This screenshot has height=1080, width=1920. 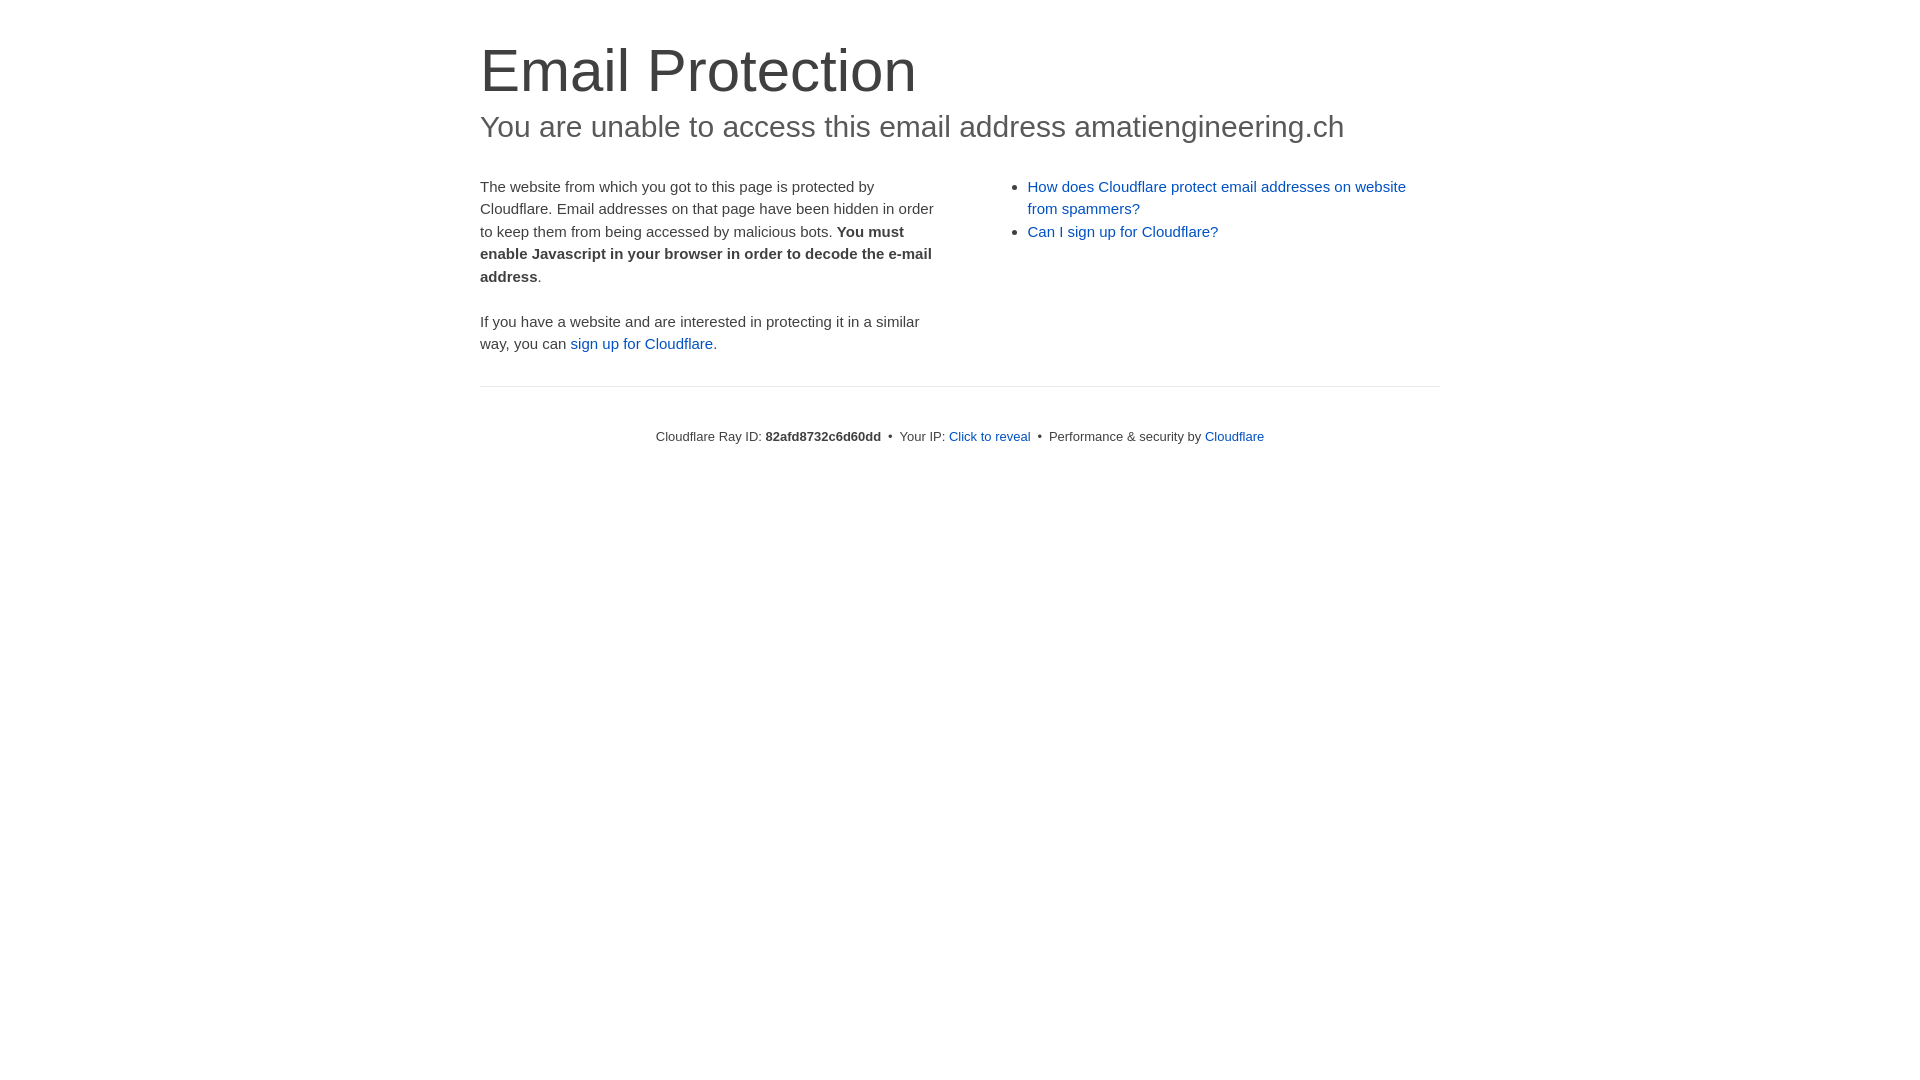 What do you see at coordinates (642, 344) in the screenshot?
I see `sign up for Cloudflare` at bounding box center [642, 344].